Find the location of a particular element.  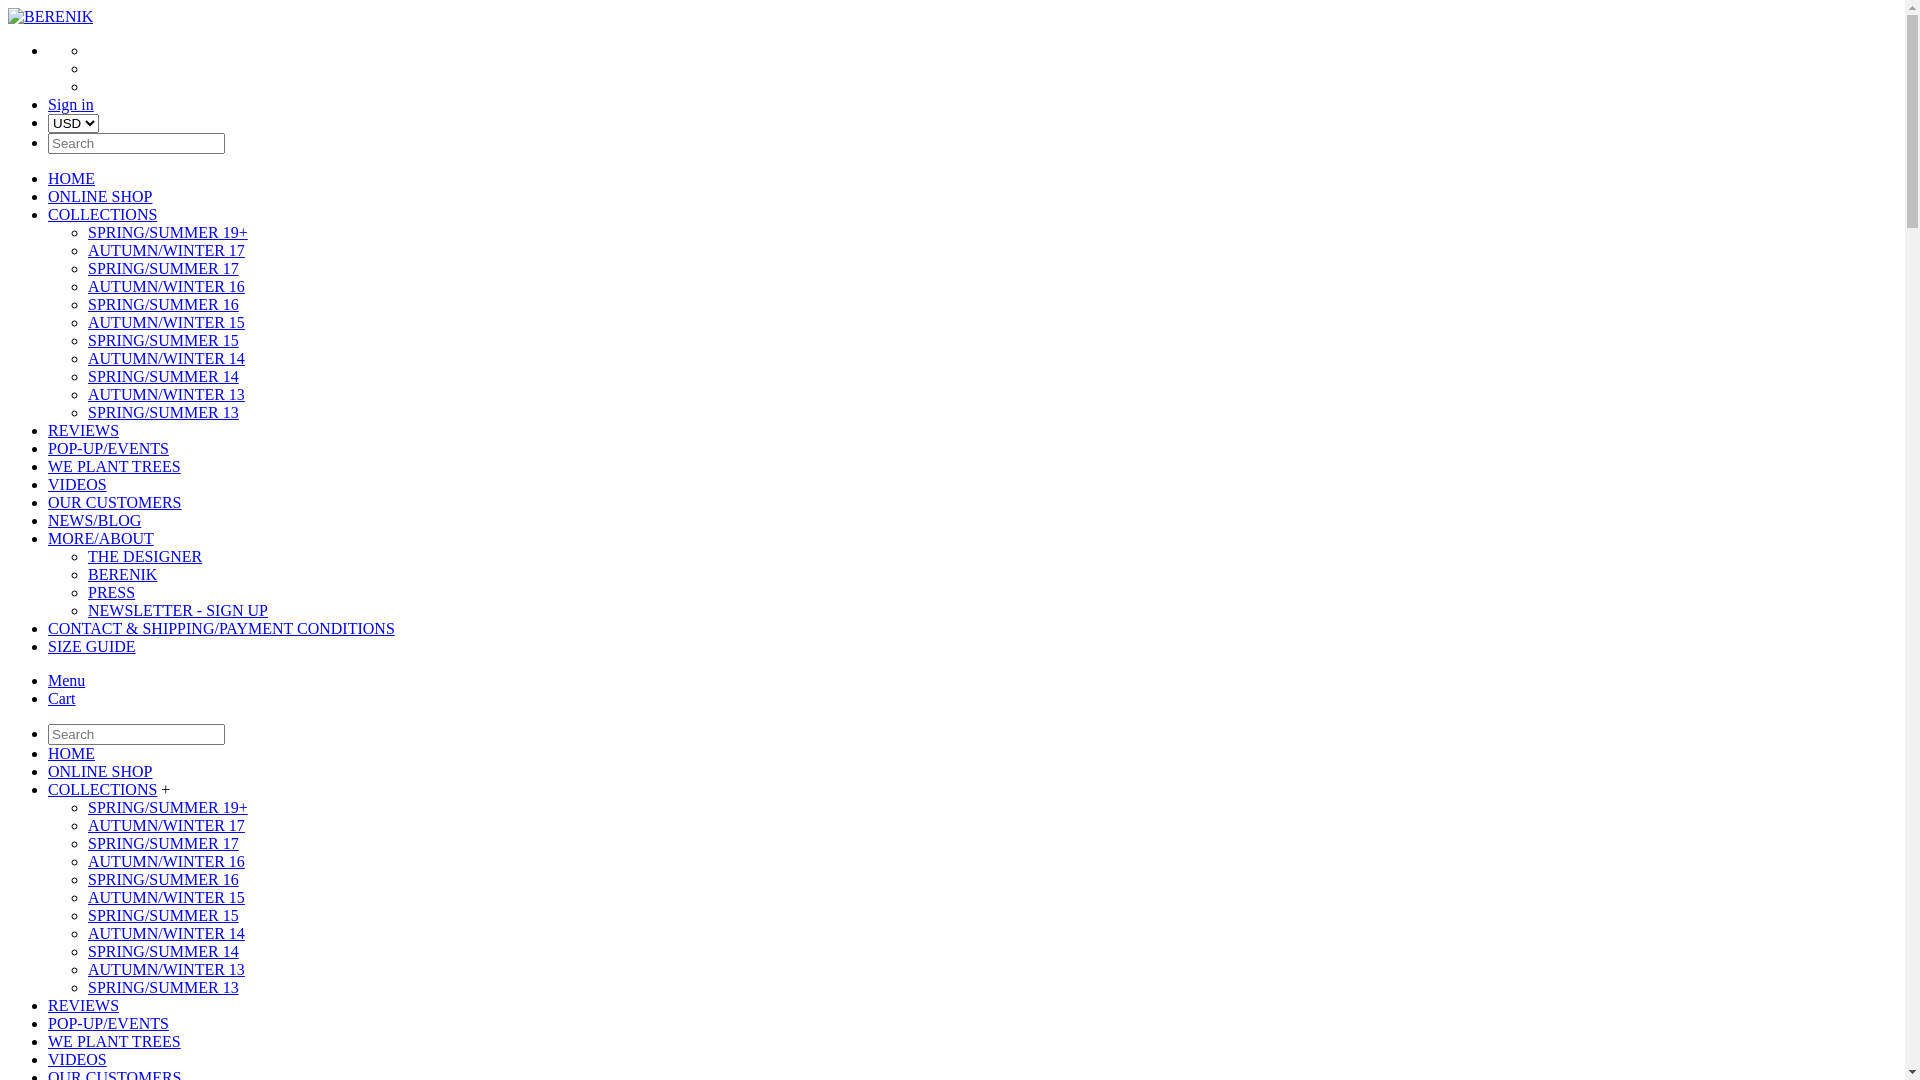

HOME is located at coordinates (72, 178).